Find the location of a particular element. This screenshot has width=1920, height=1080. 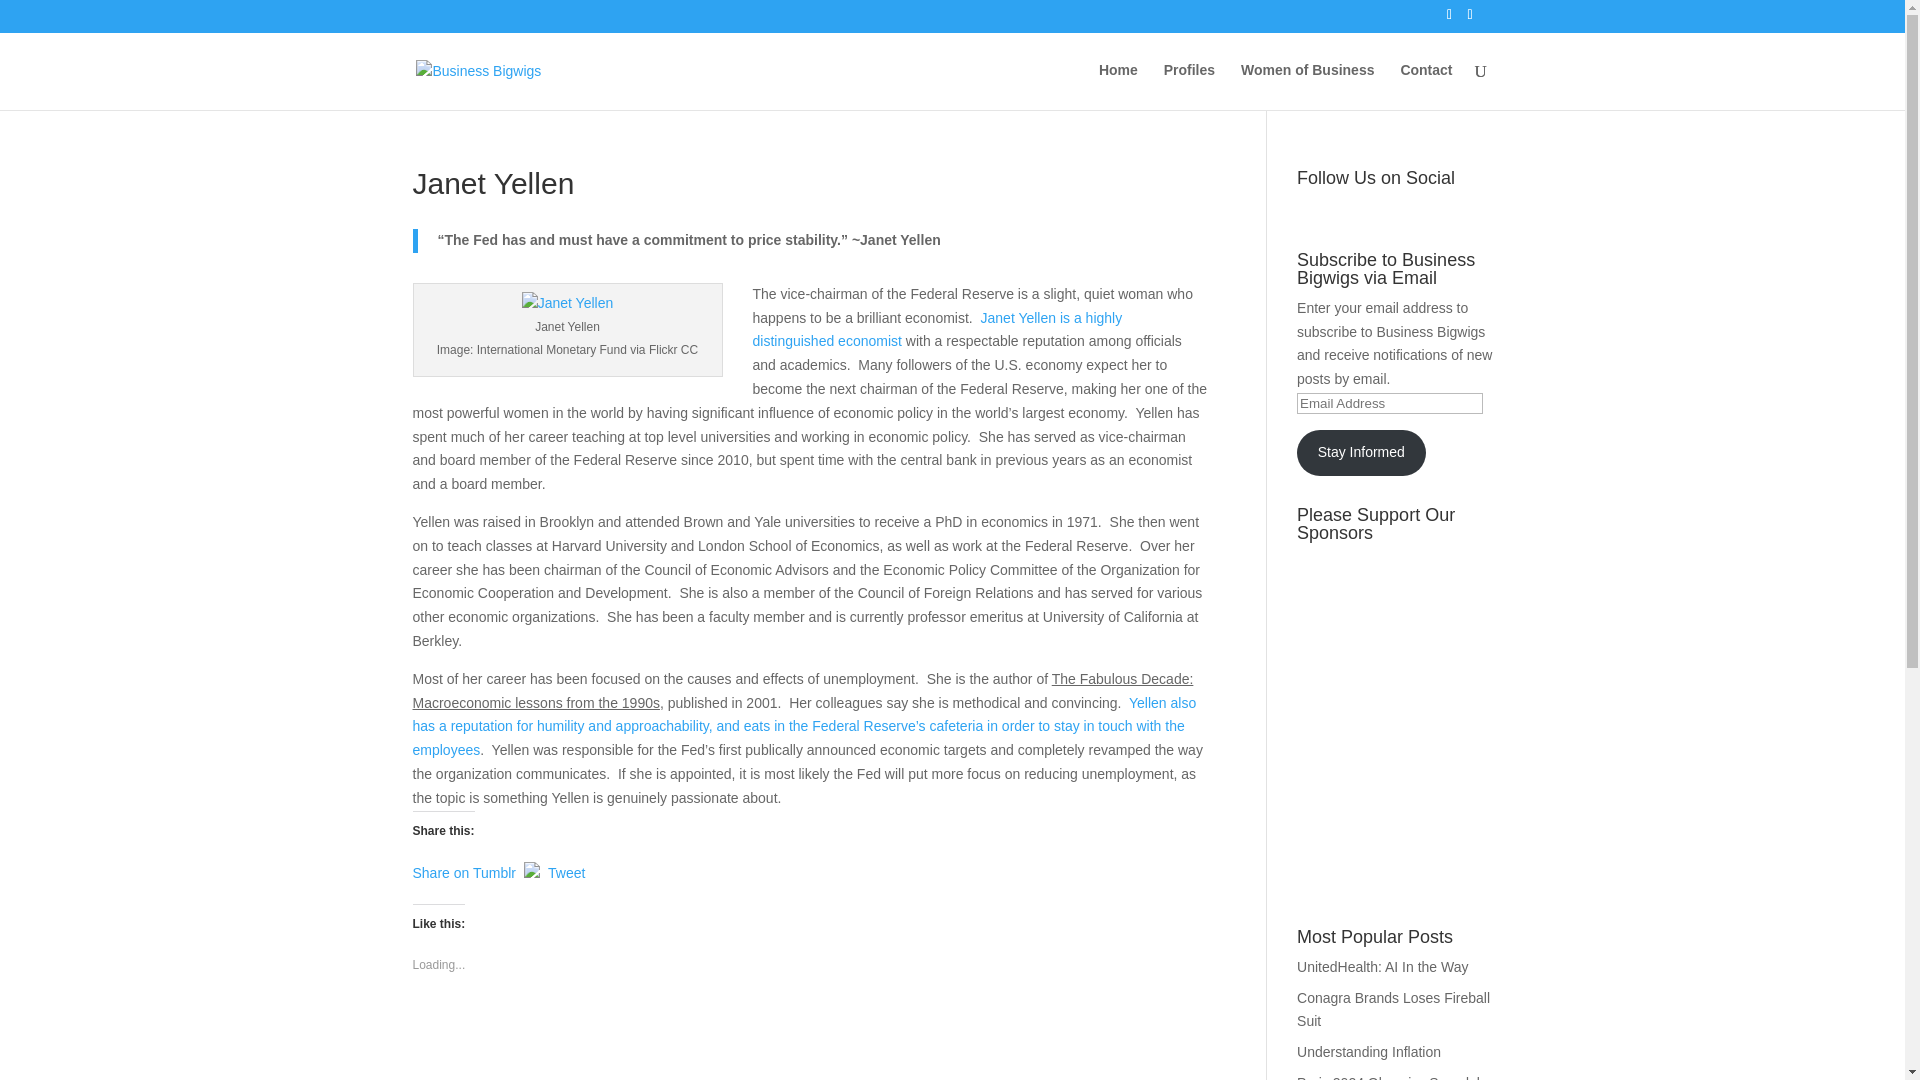

Conagra Brands Loses Fireball Suit is located at coordinates (1393, 1010).